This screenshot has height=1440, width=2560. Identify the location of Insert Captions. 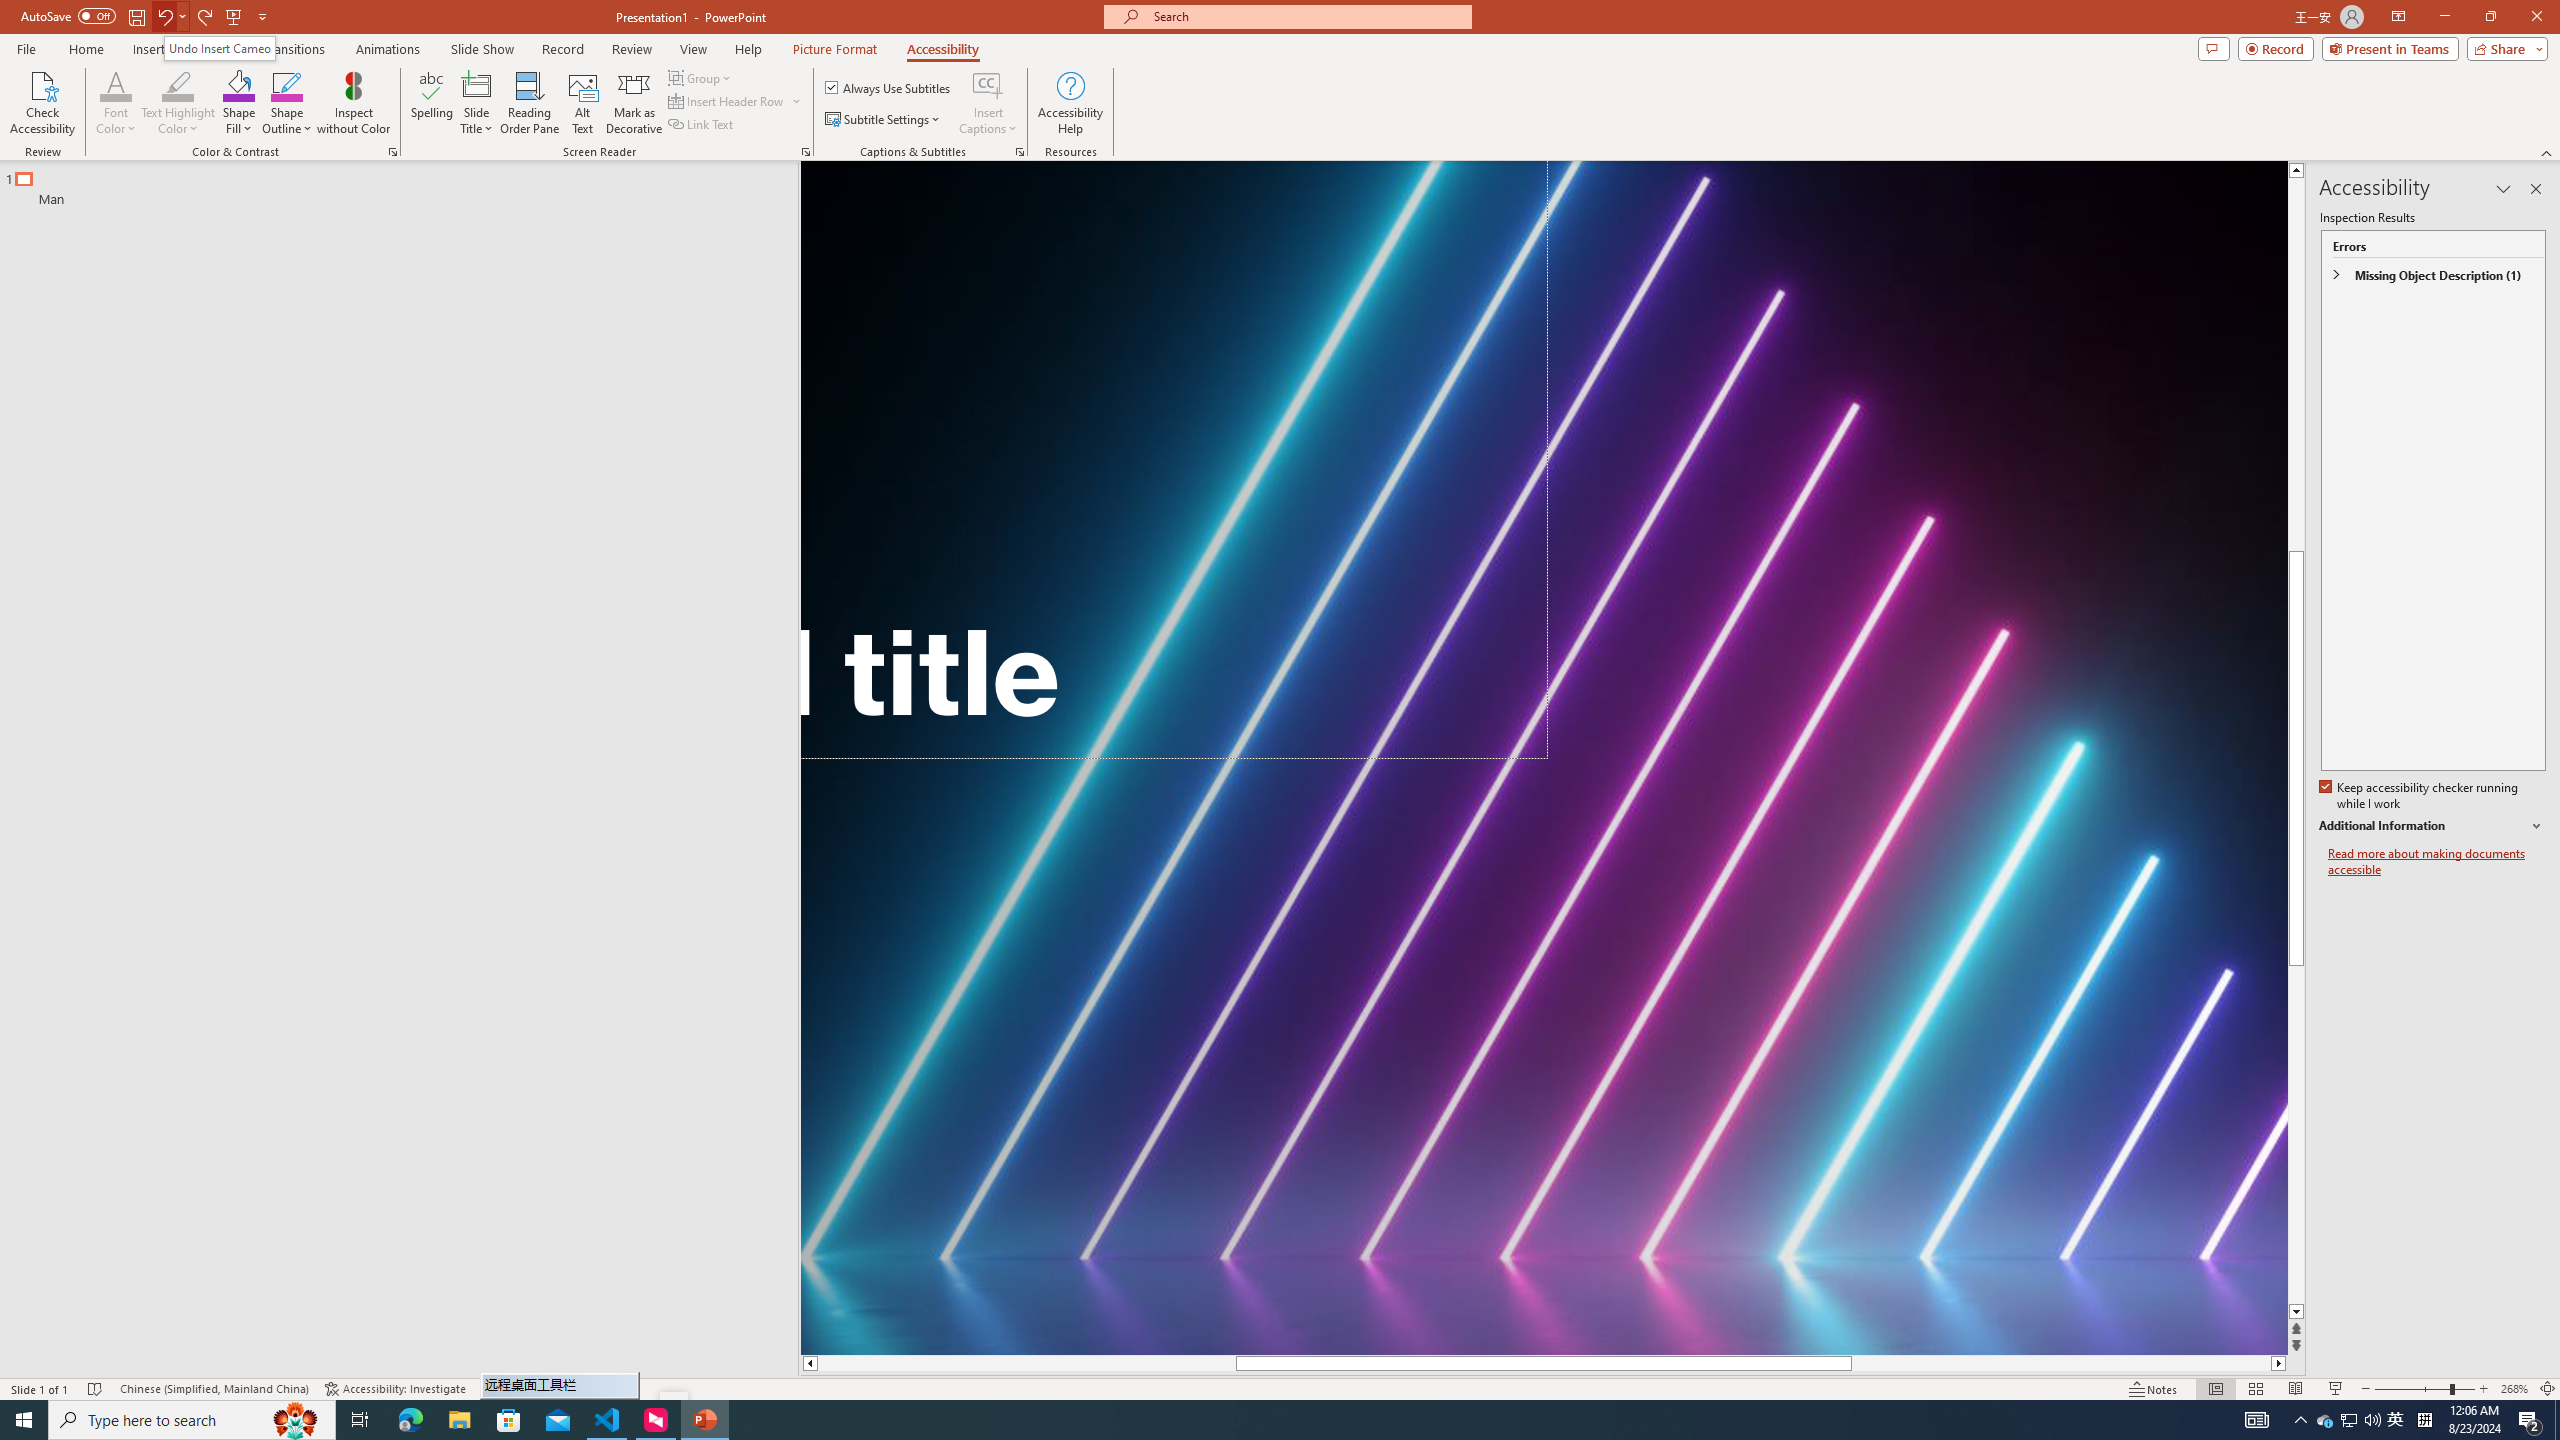
(988, 103).